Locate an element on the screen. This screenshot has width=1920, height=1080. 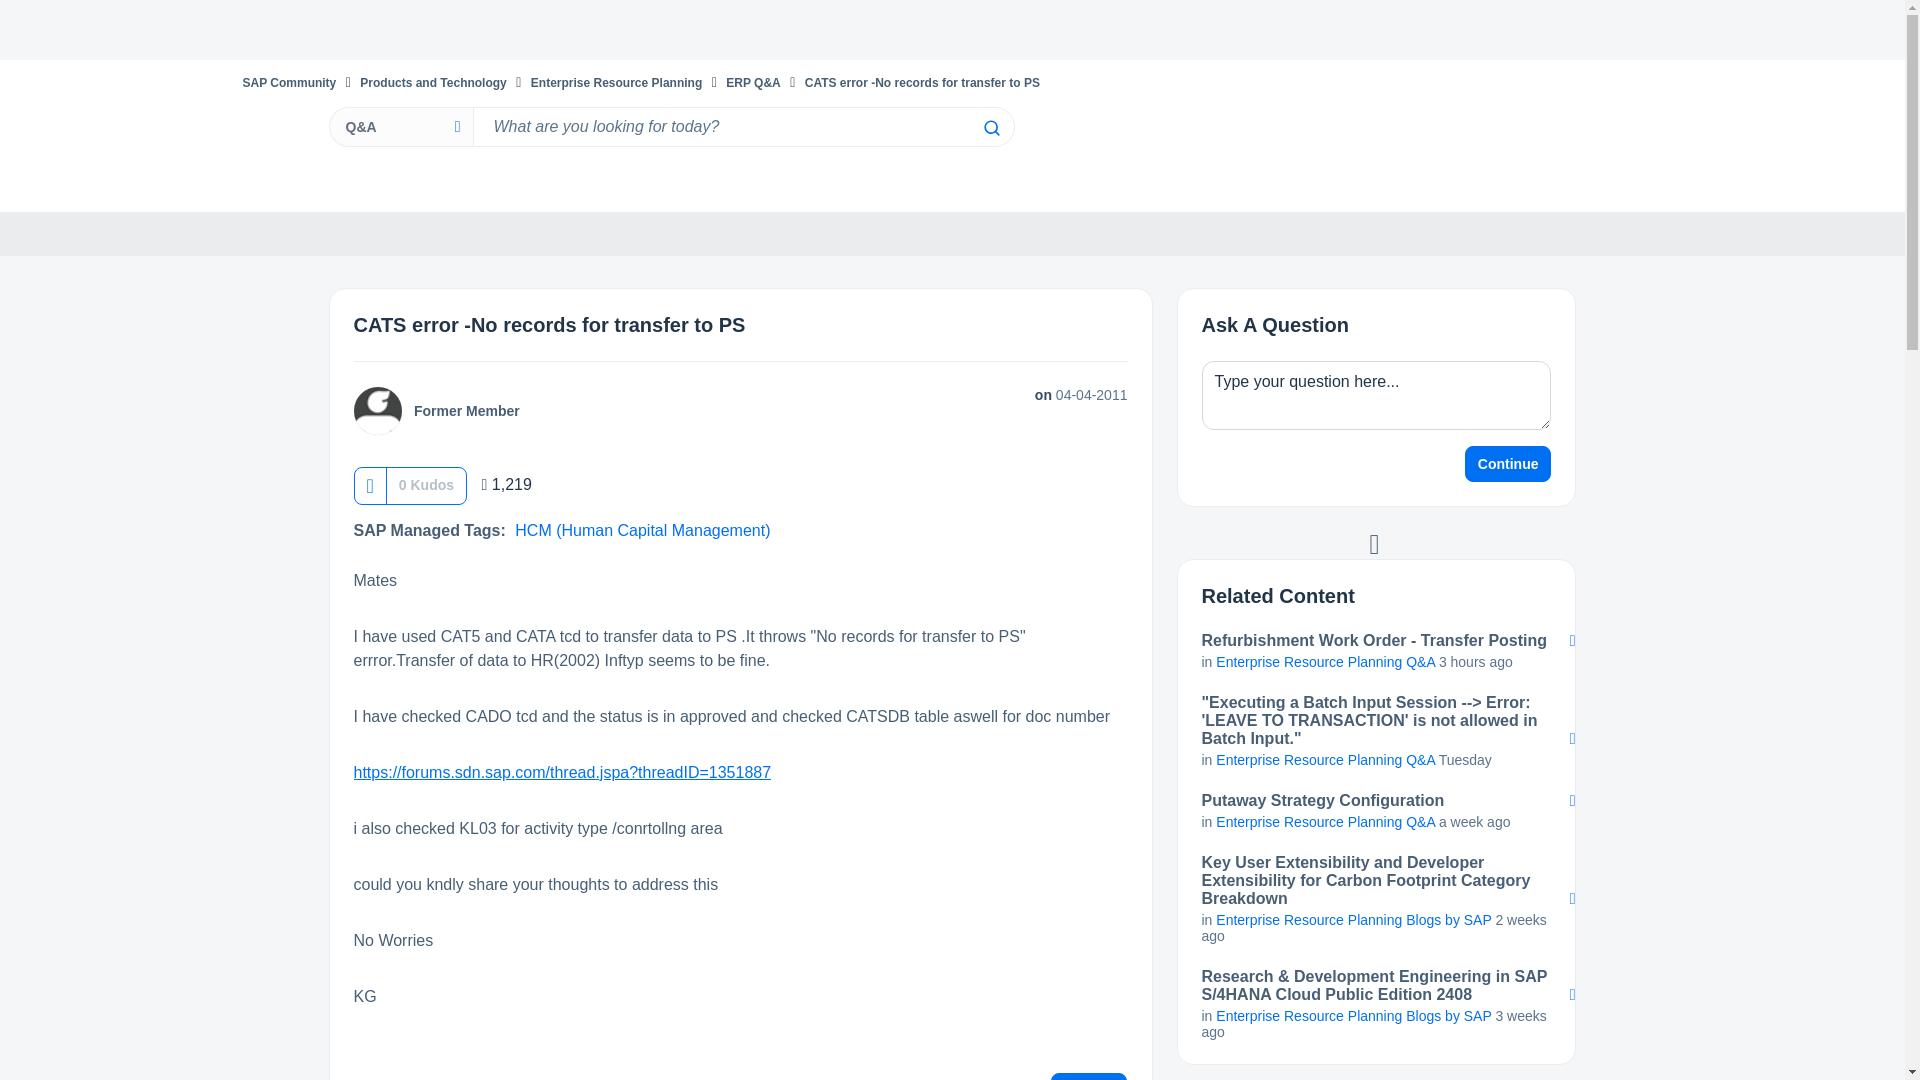
SAP Community is located at coordinates (288, 82).